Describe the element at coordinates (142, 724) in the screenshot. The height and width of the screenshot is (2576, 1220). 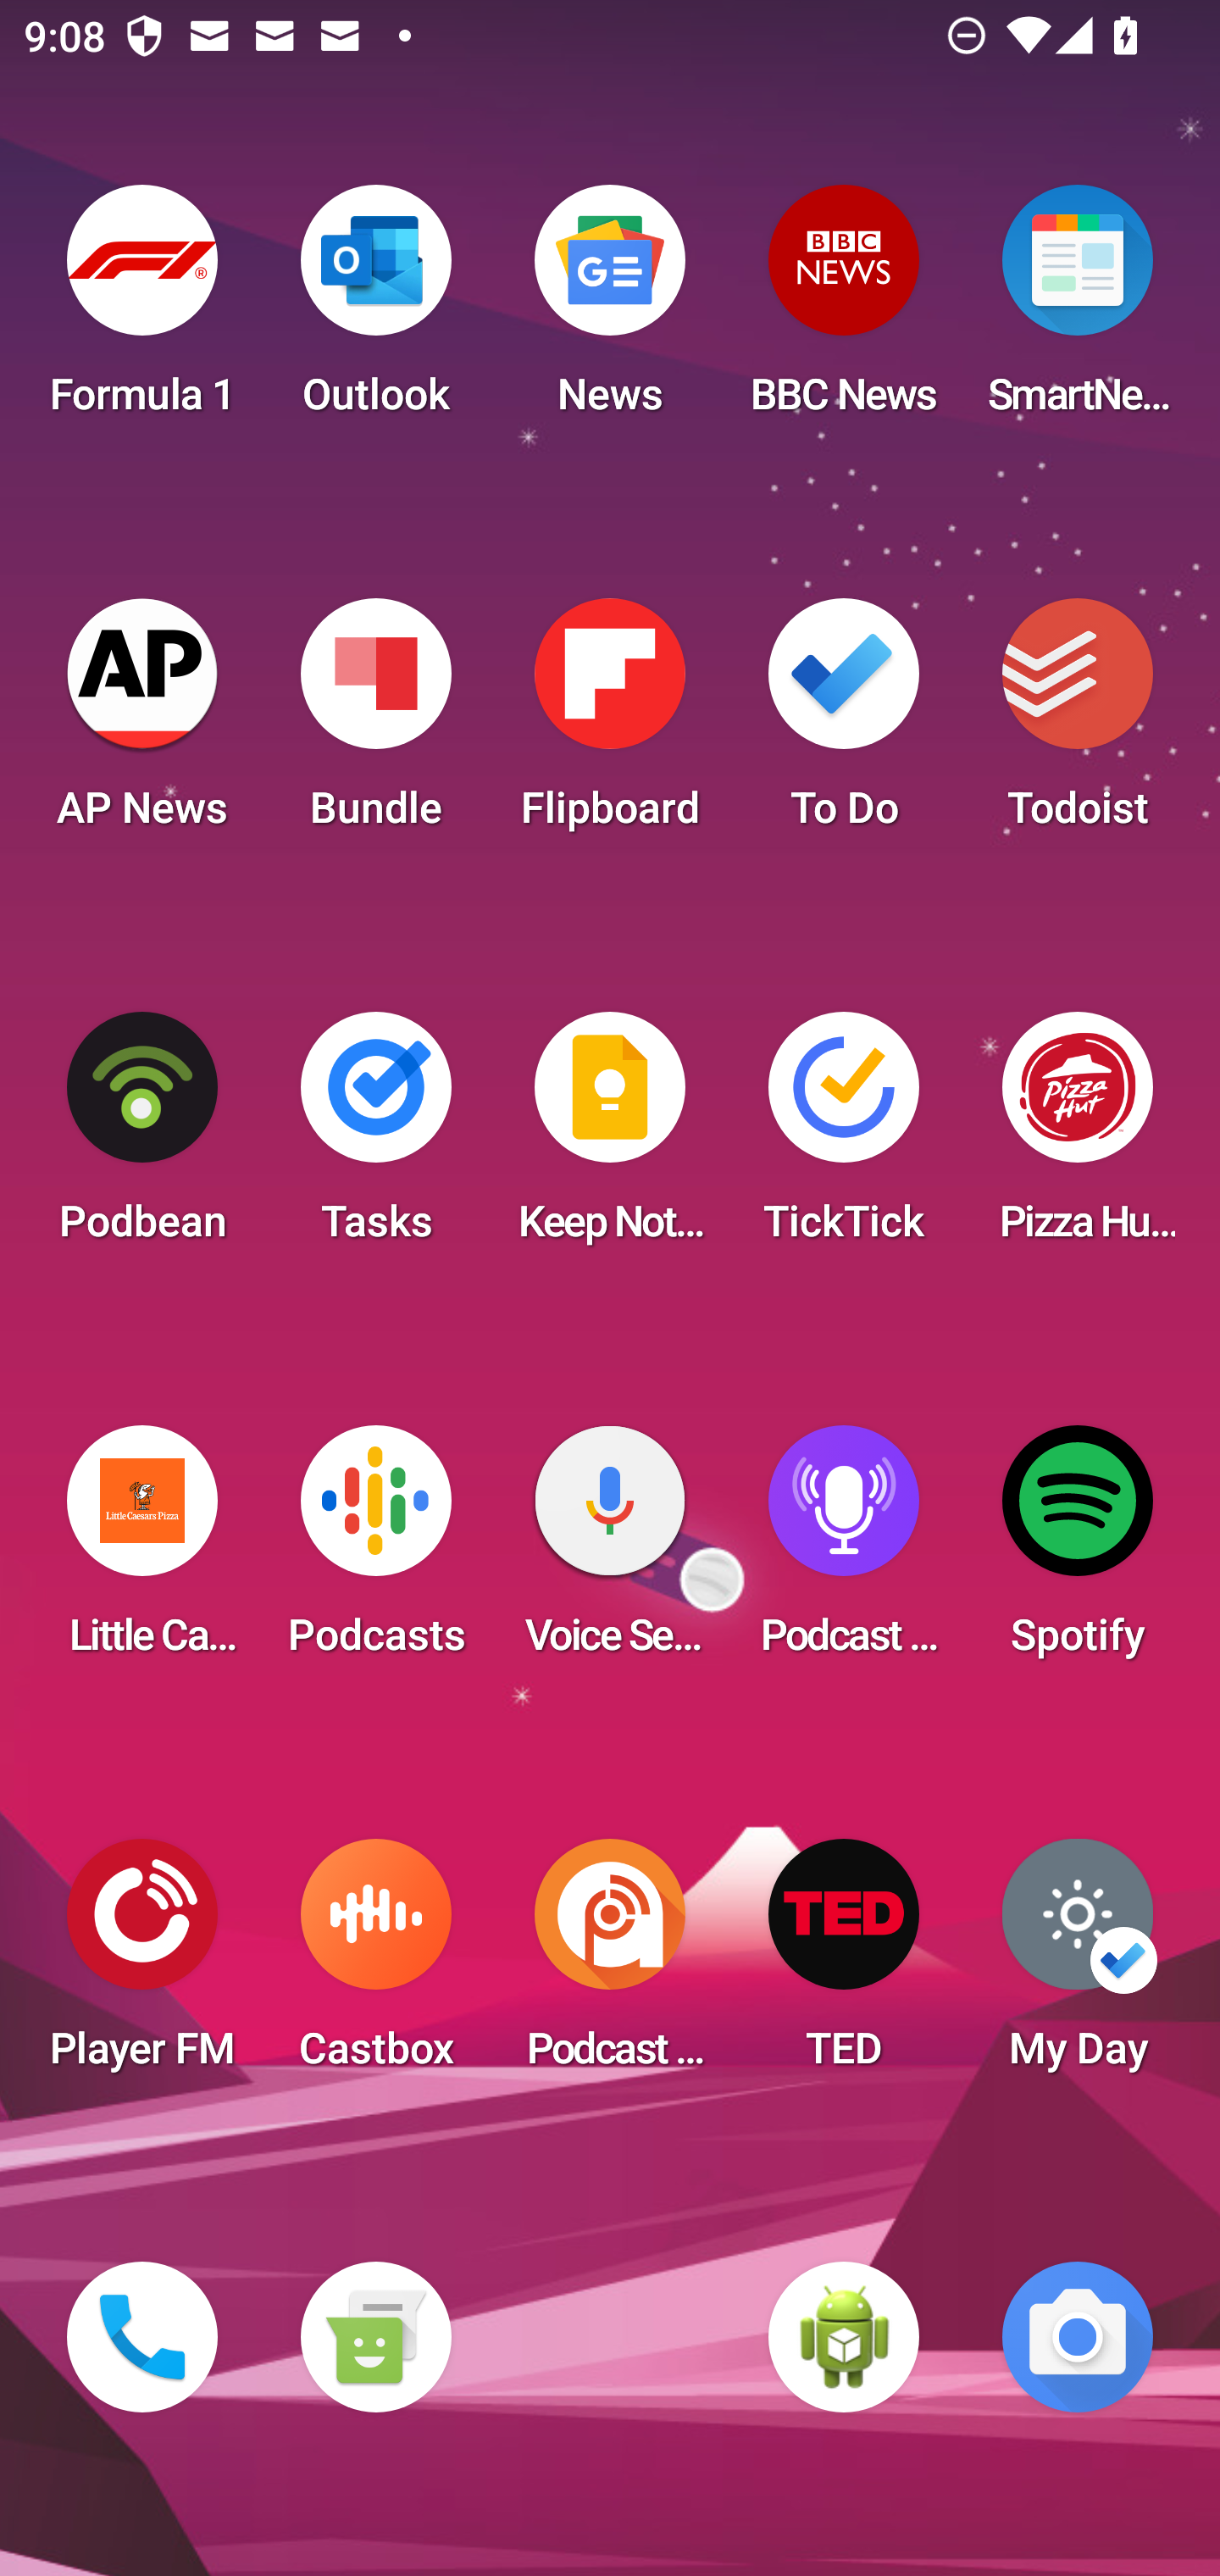
I see `AP News` at that location.